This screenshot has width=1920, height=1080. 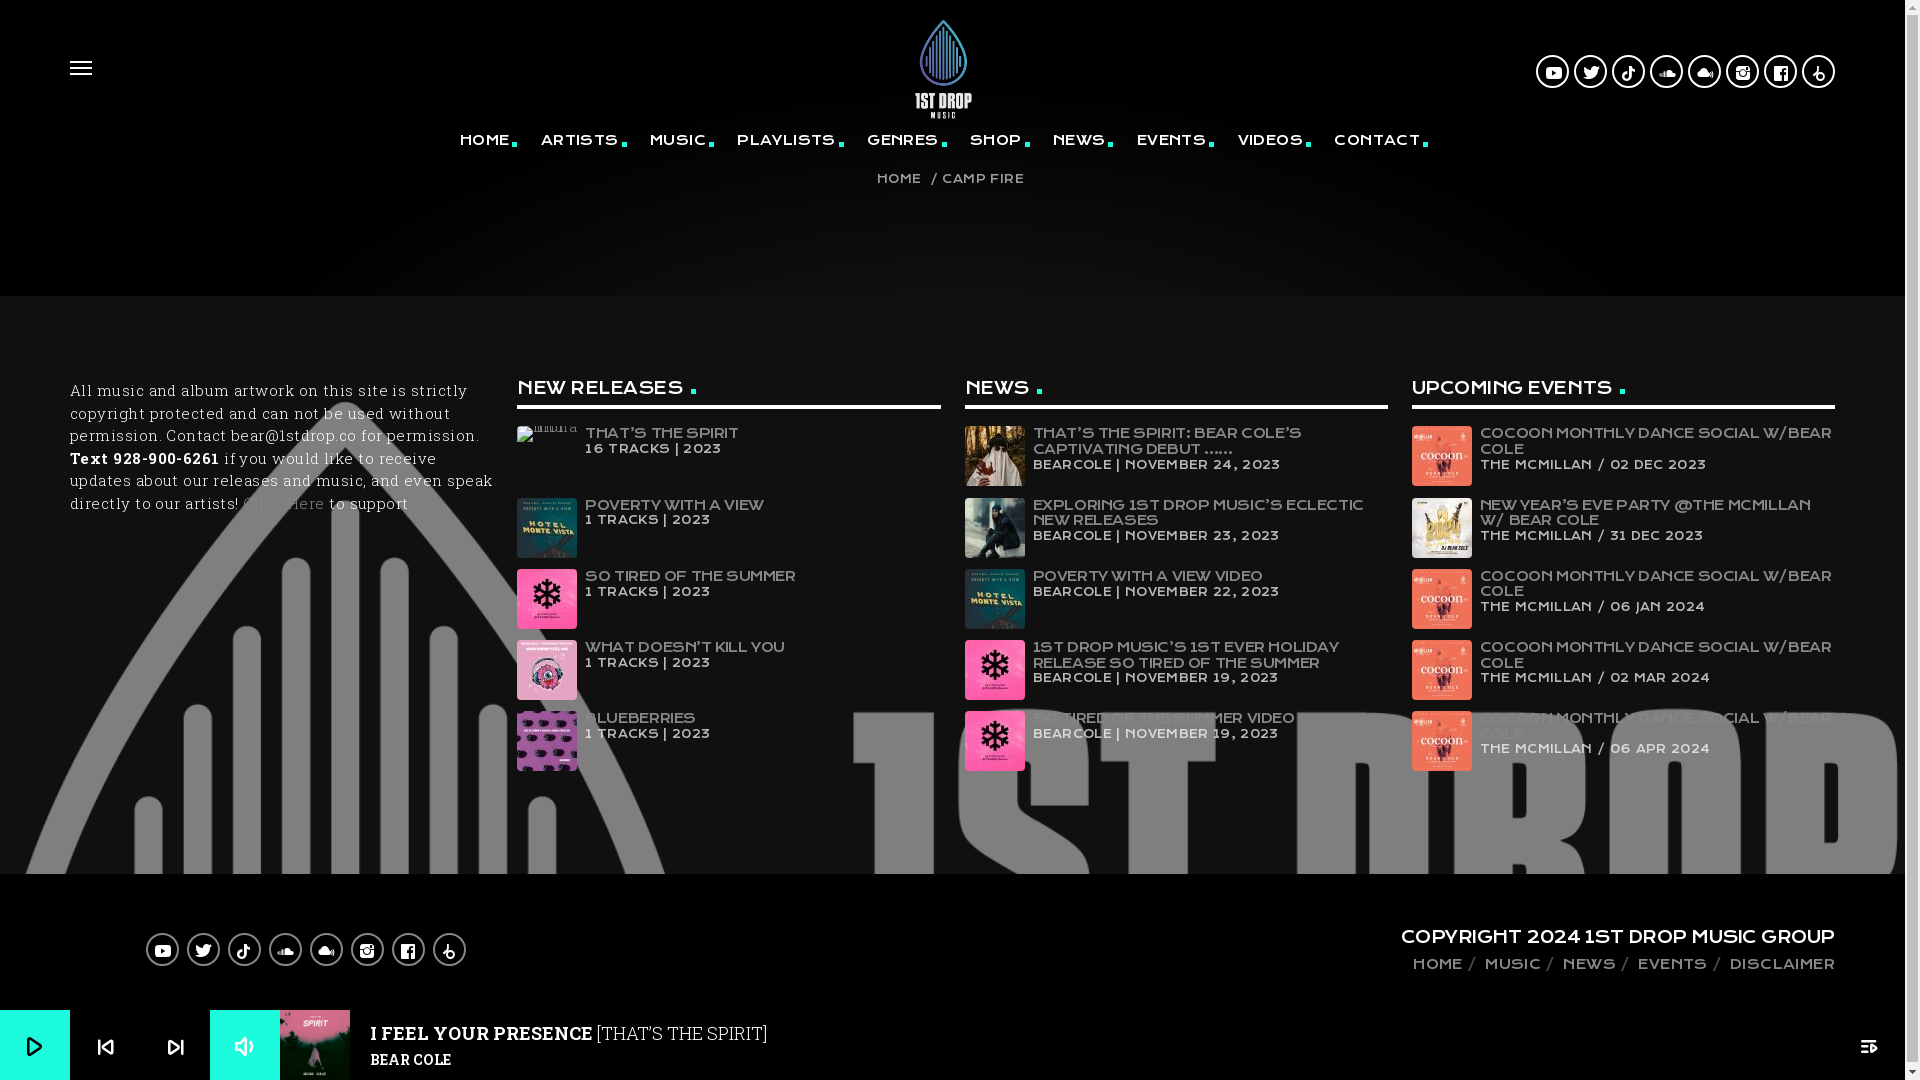 I want to click on POVERTY WITH A VIEW VIDEO, so click(x=1147, y=576).